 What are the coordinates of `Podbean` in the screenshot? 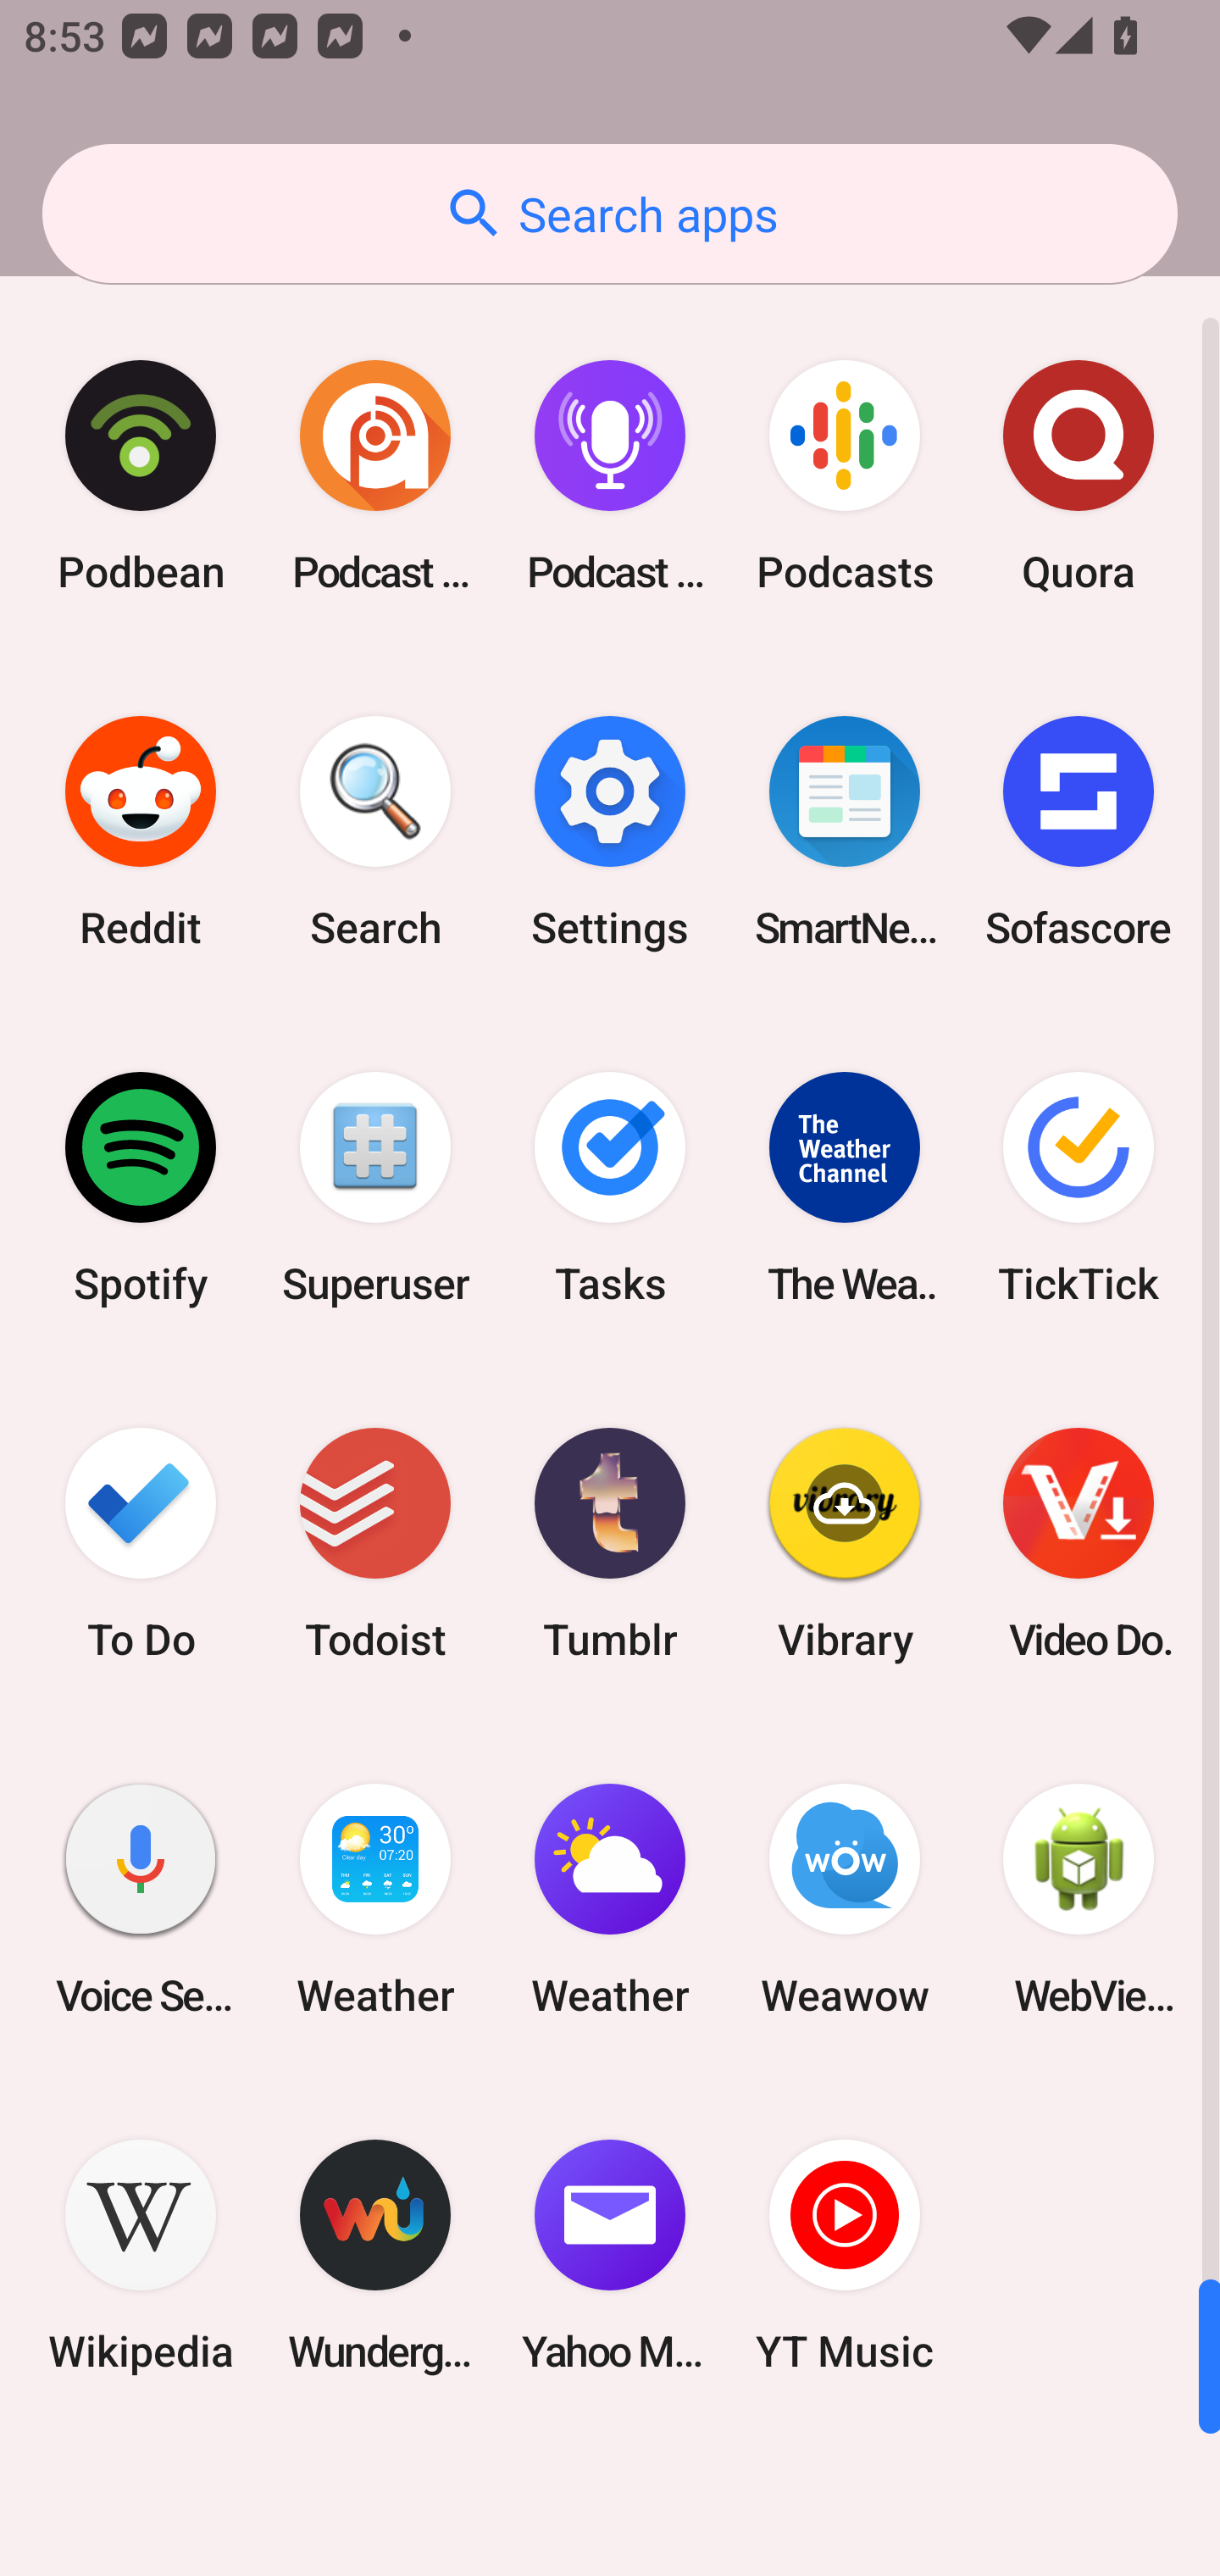 It's located at (141, 476).